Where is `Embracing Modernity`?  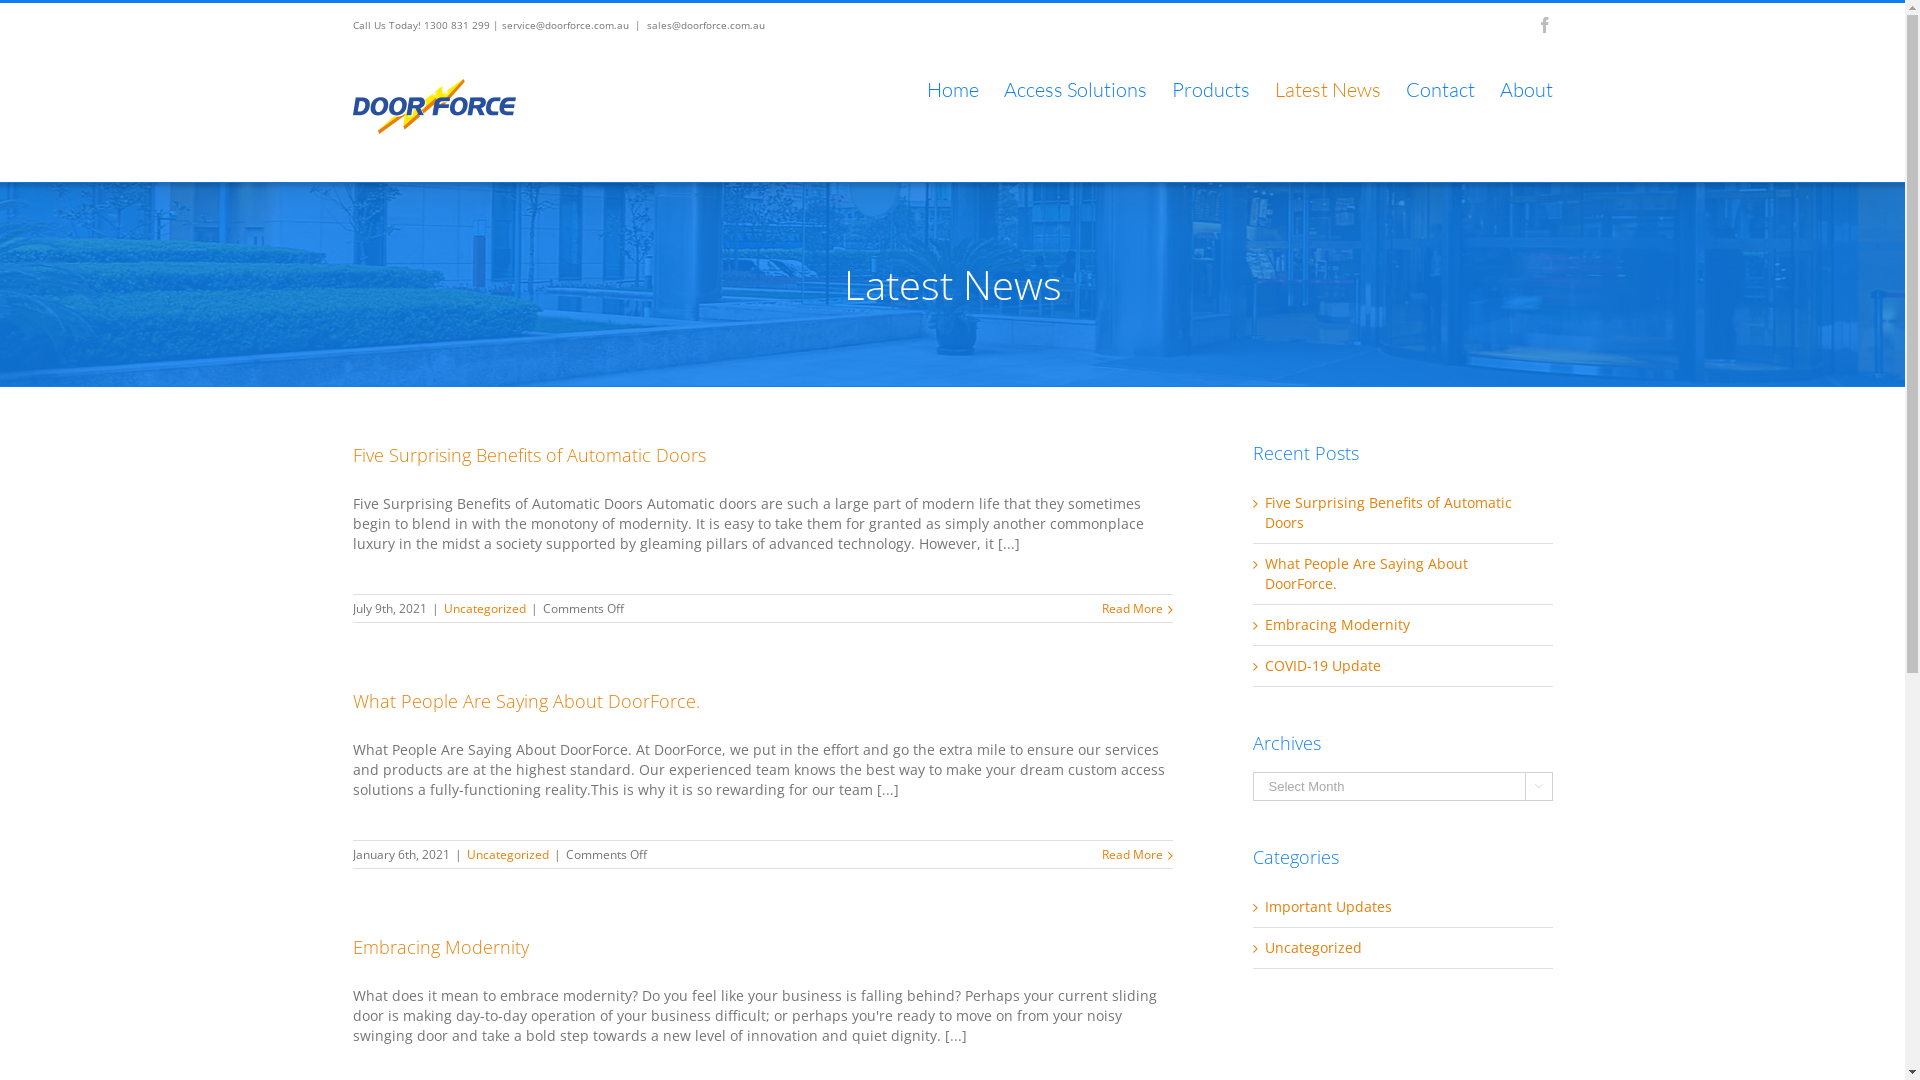 Embracing Modernity is located at coordinates (1336, 624).